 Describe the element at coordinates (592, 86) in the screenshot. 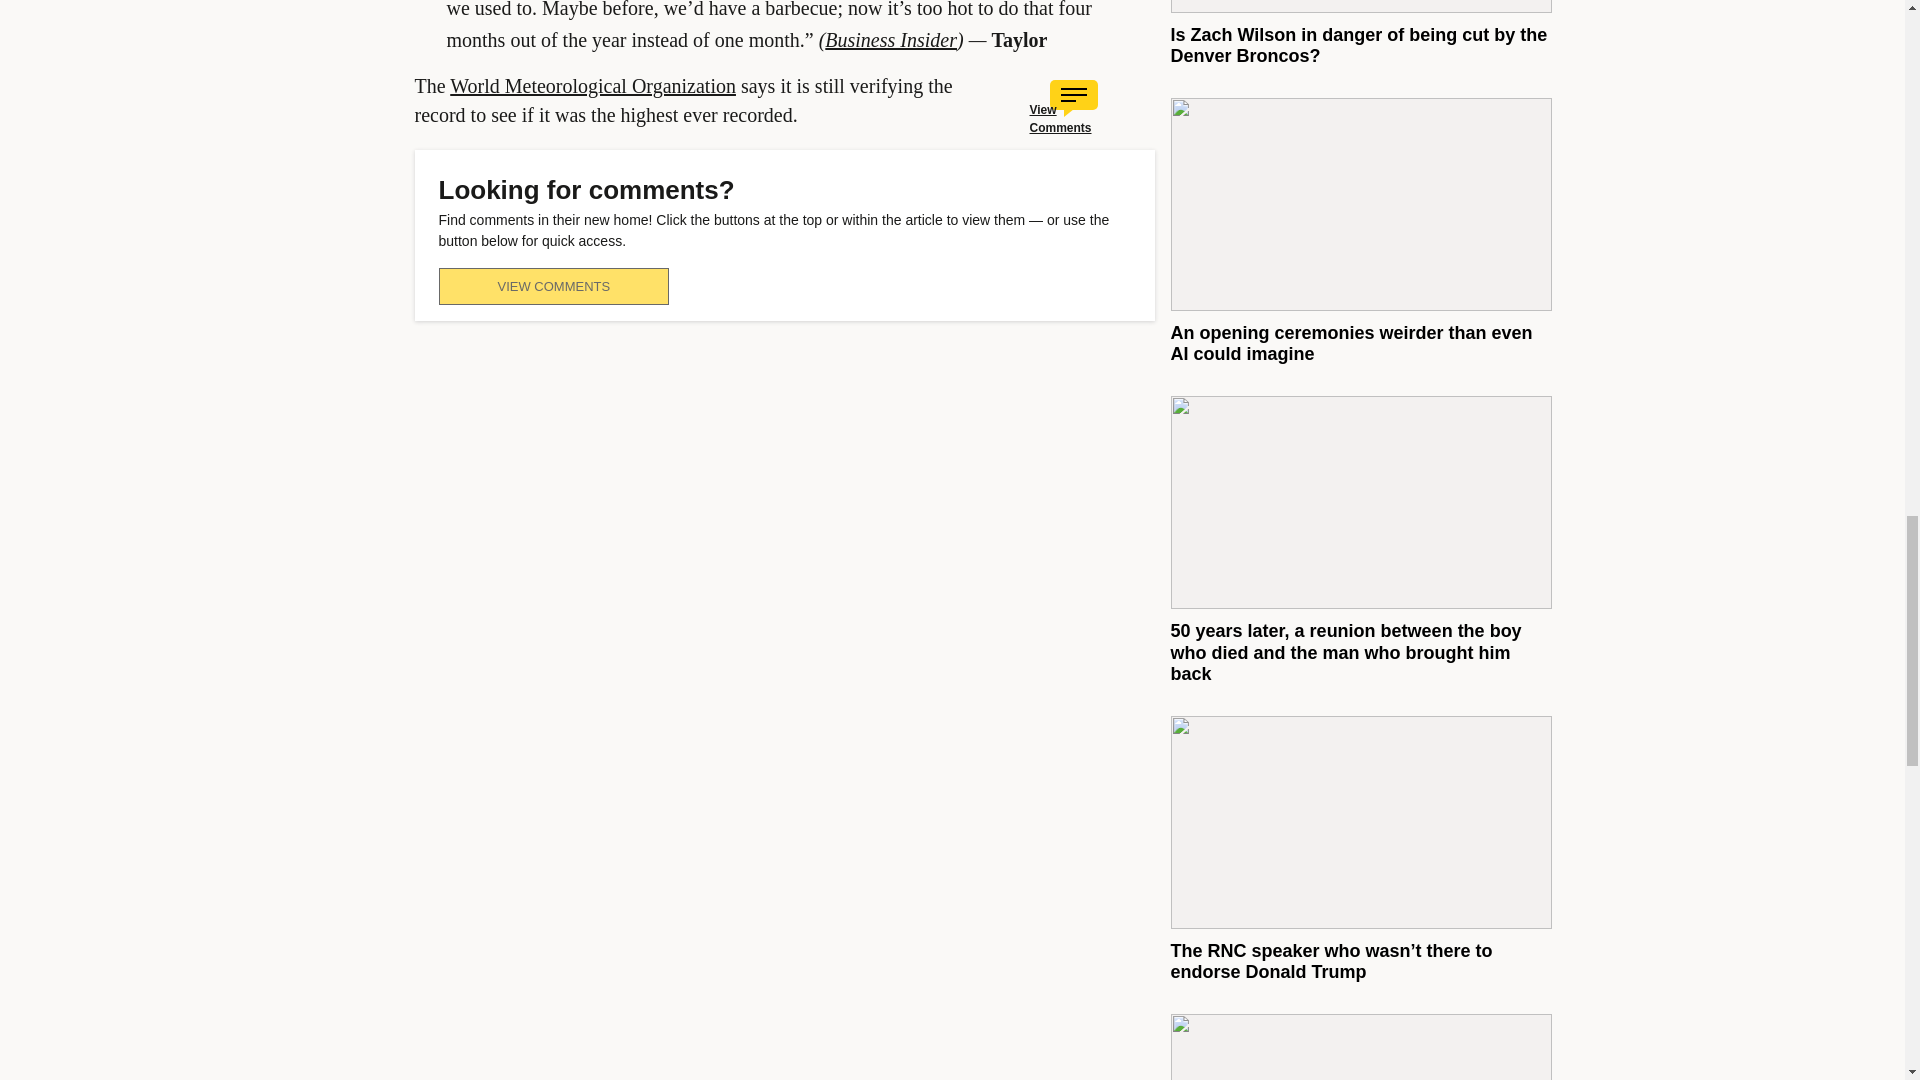

I see `World Meteorological Organization` at that location.